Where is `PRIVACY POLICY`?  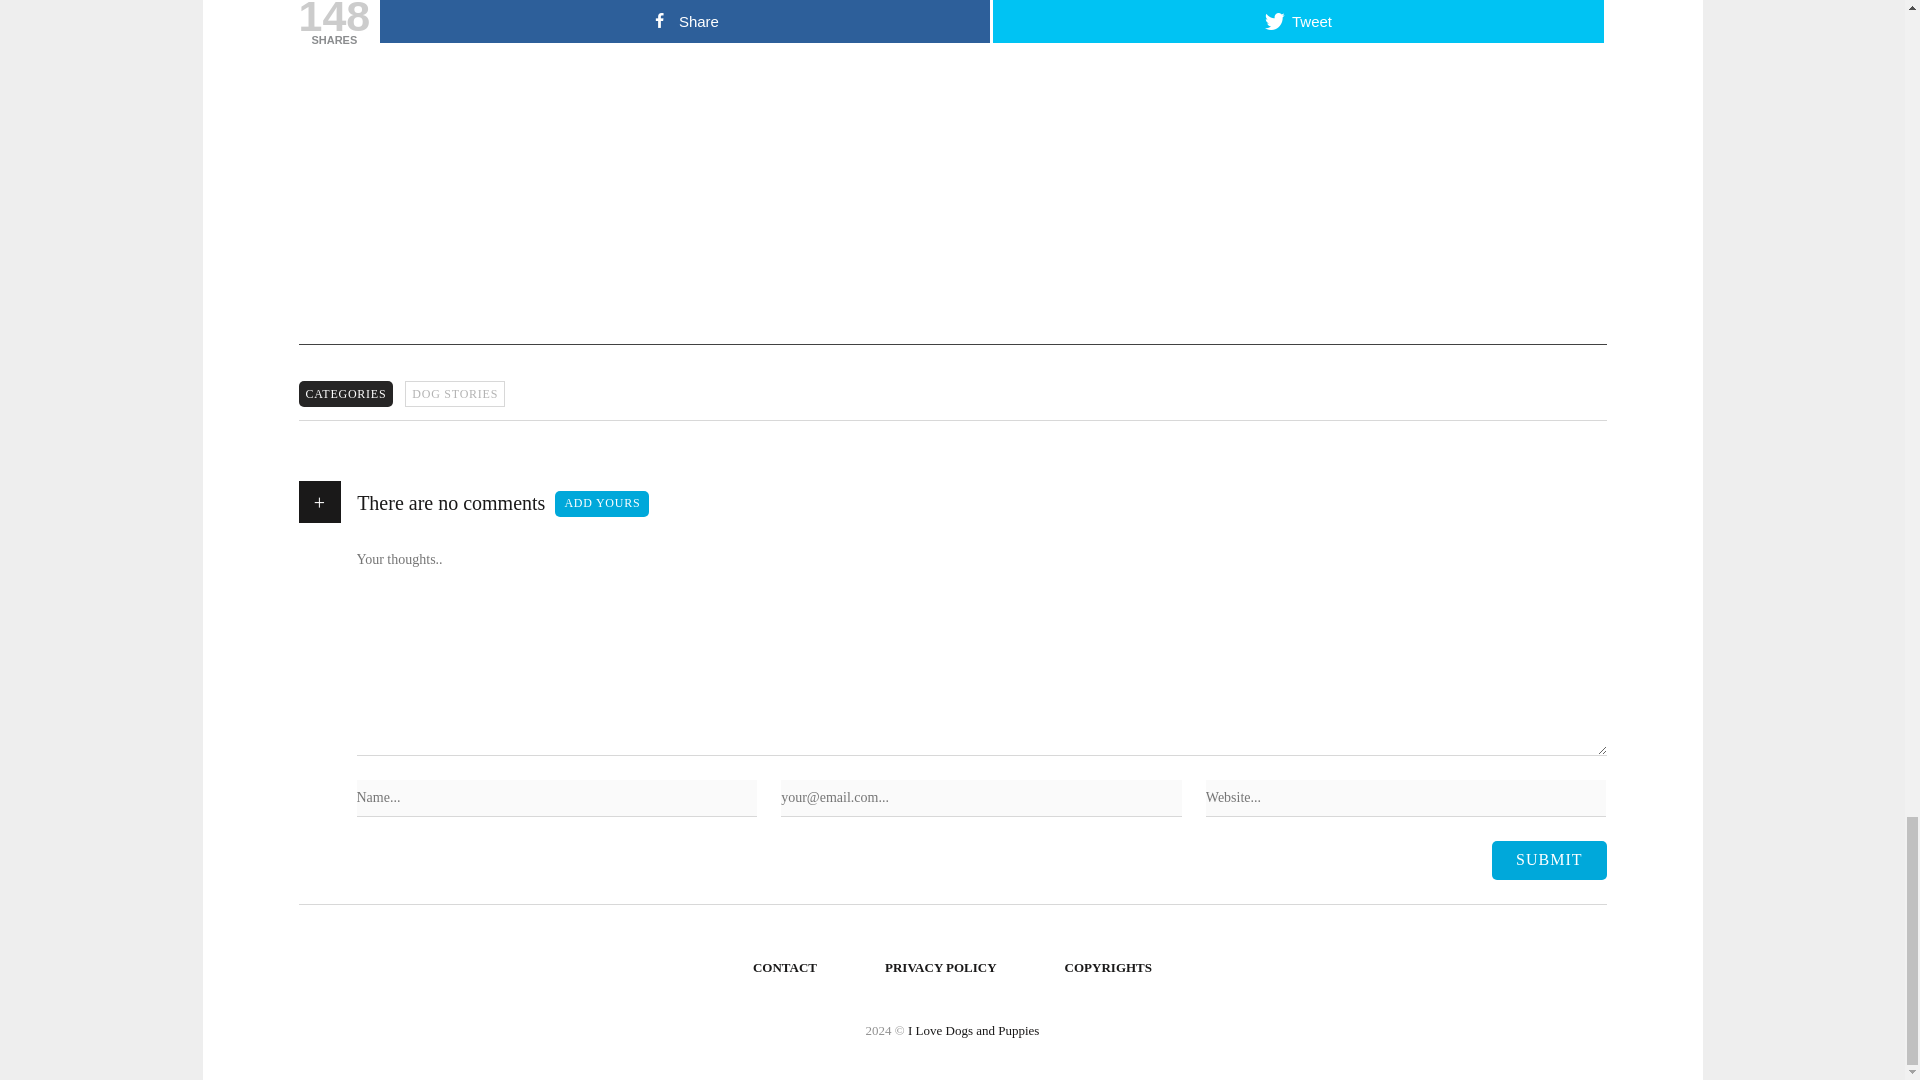
PRIVACY POLICY is located at coordinates (941, 968).